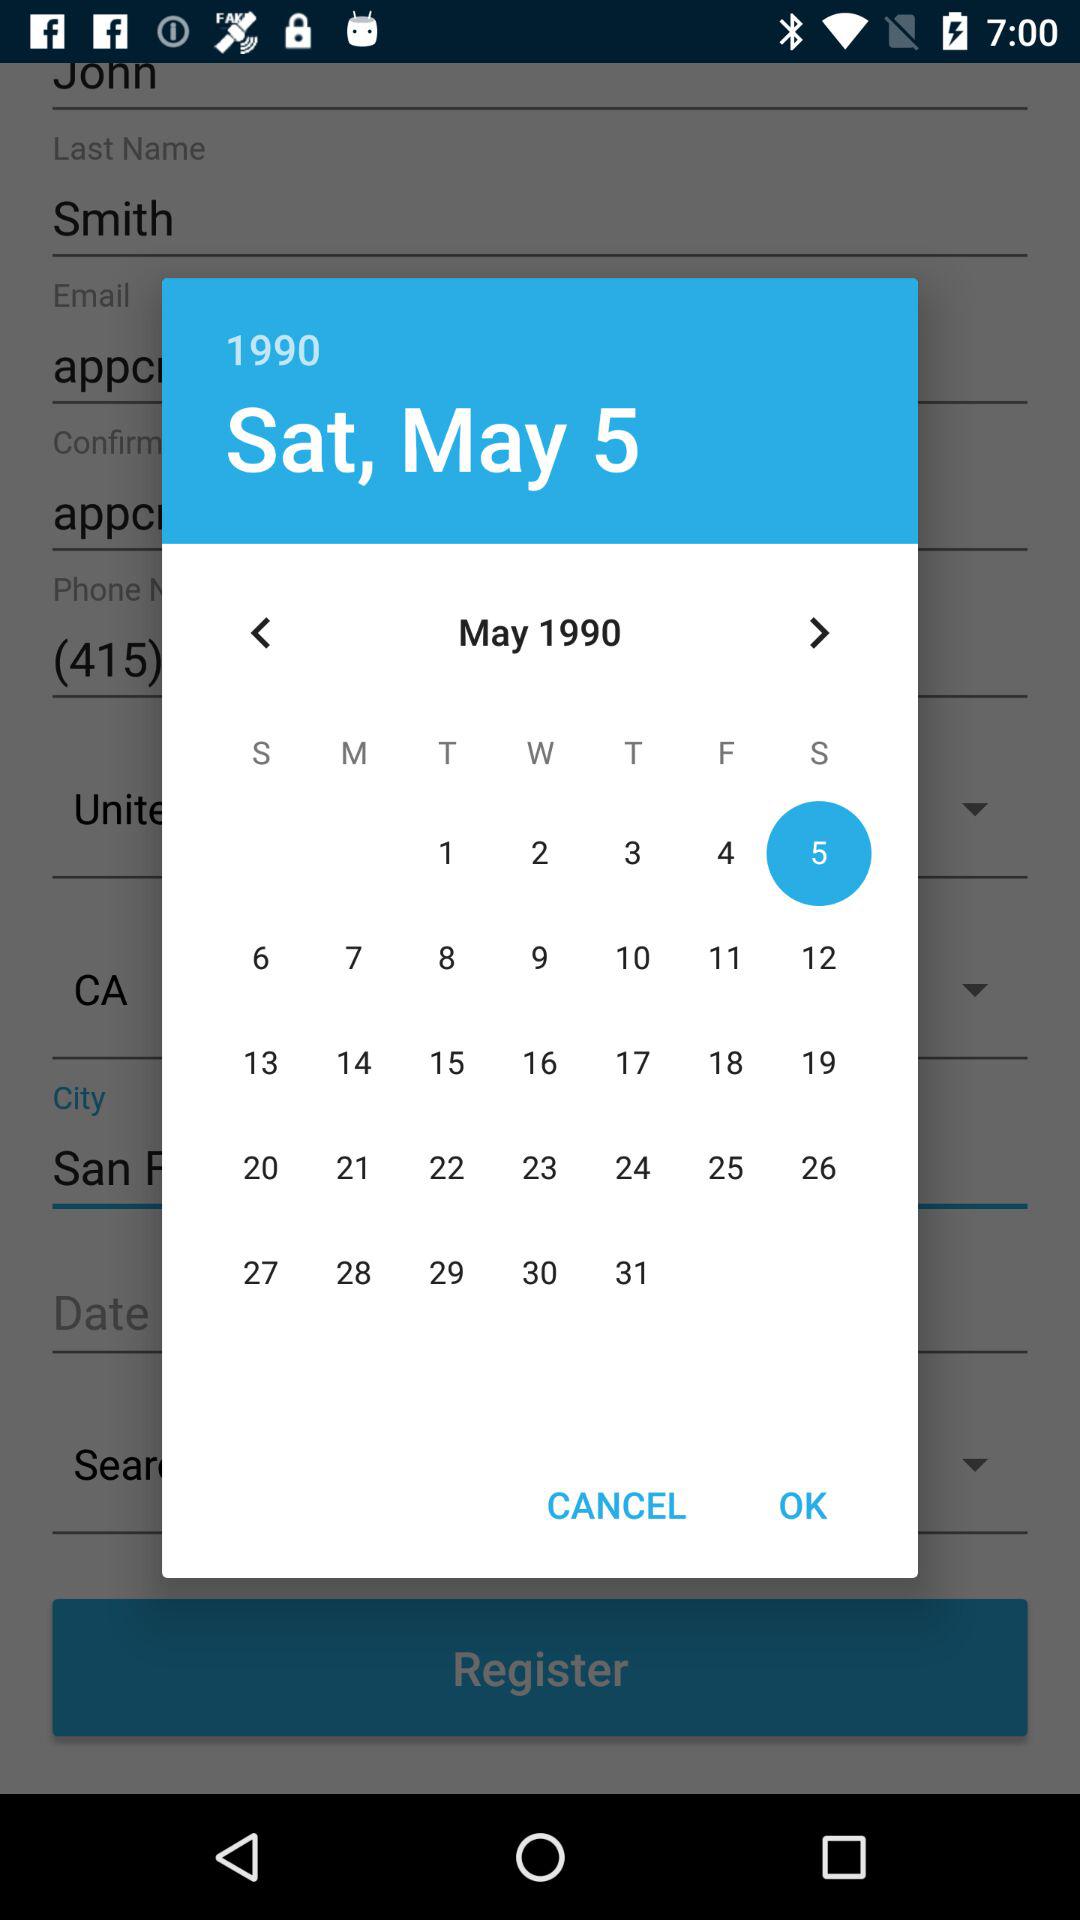 This screenshot has height=1920, width=1080. I want to click on choose item to the right of the cancel icon, so click(802, 1504).